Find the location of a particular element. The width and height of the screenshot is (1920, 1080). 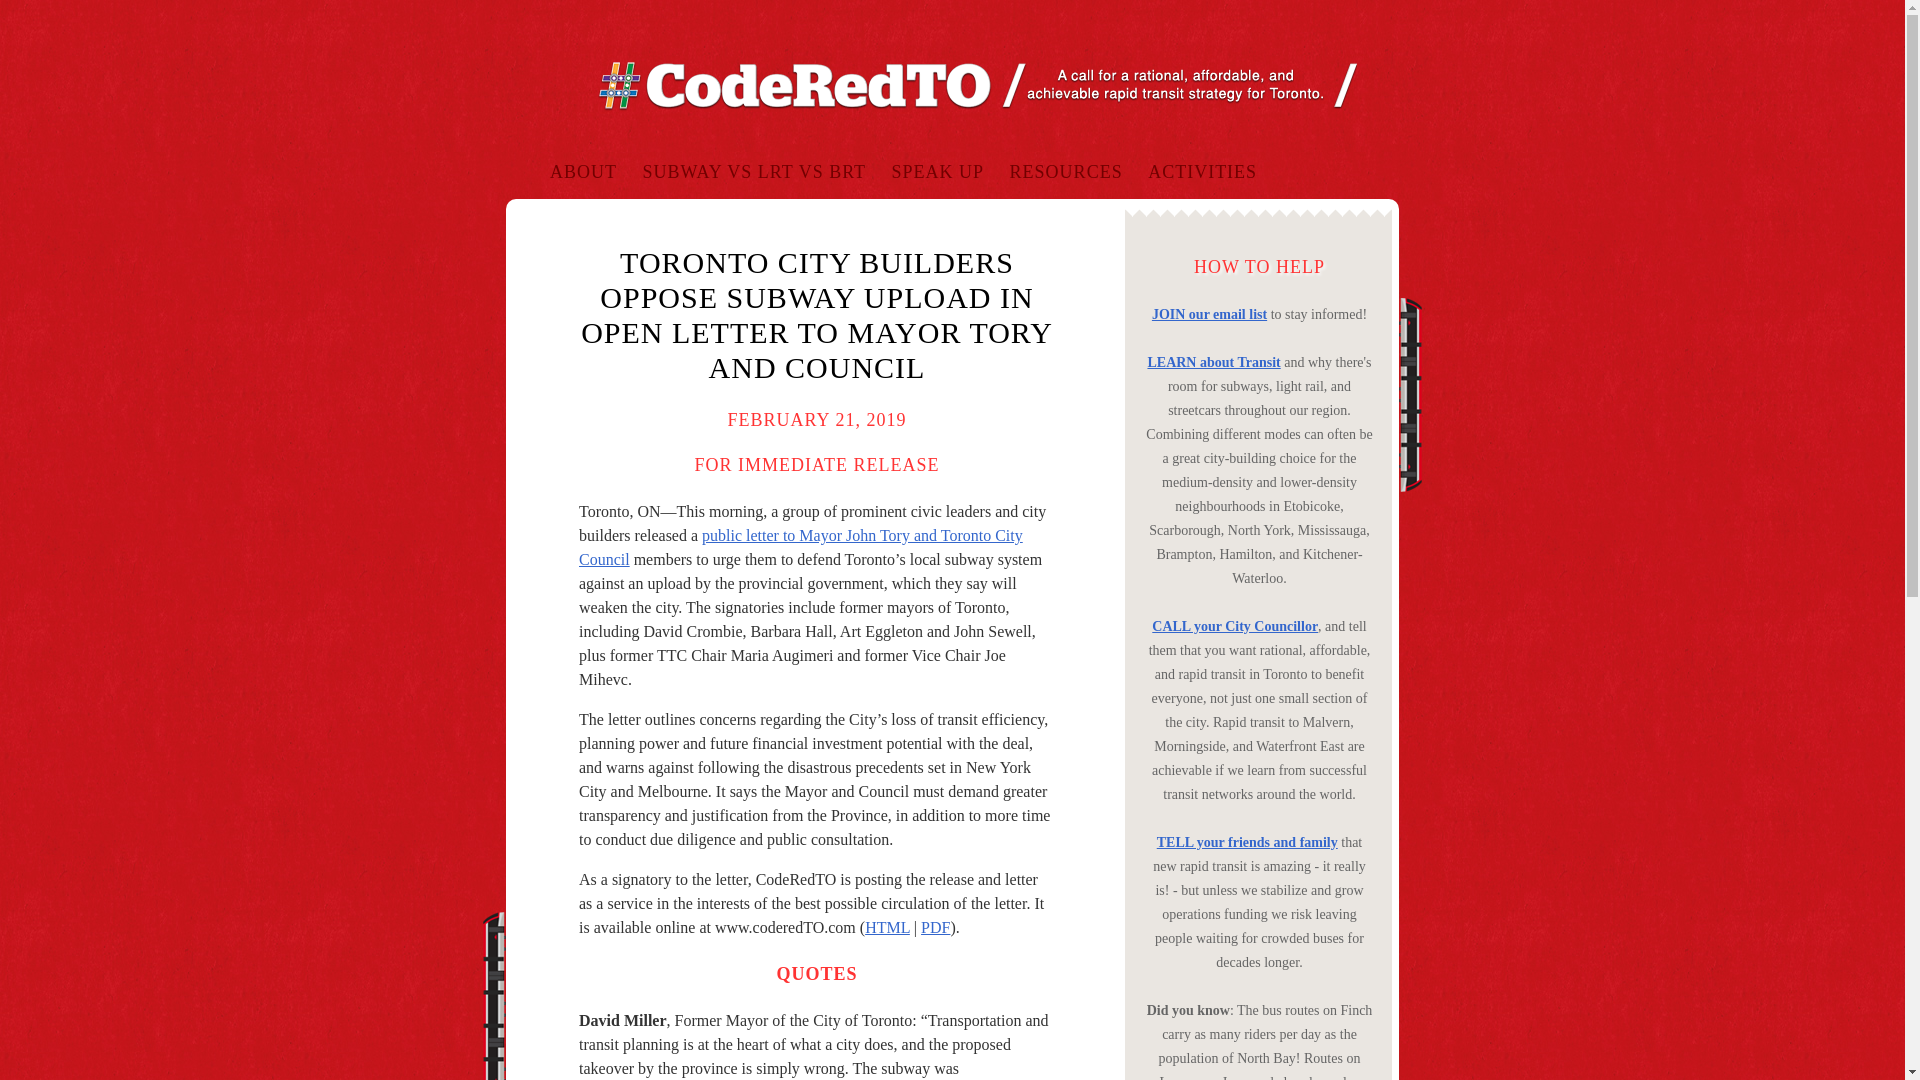

ACTIVITIES is located at coordinates (1202, 172).